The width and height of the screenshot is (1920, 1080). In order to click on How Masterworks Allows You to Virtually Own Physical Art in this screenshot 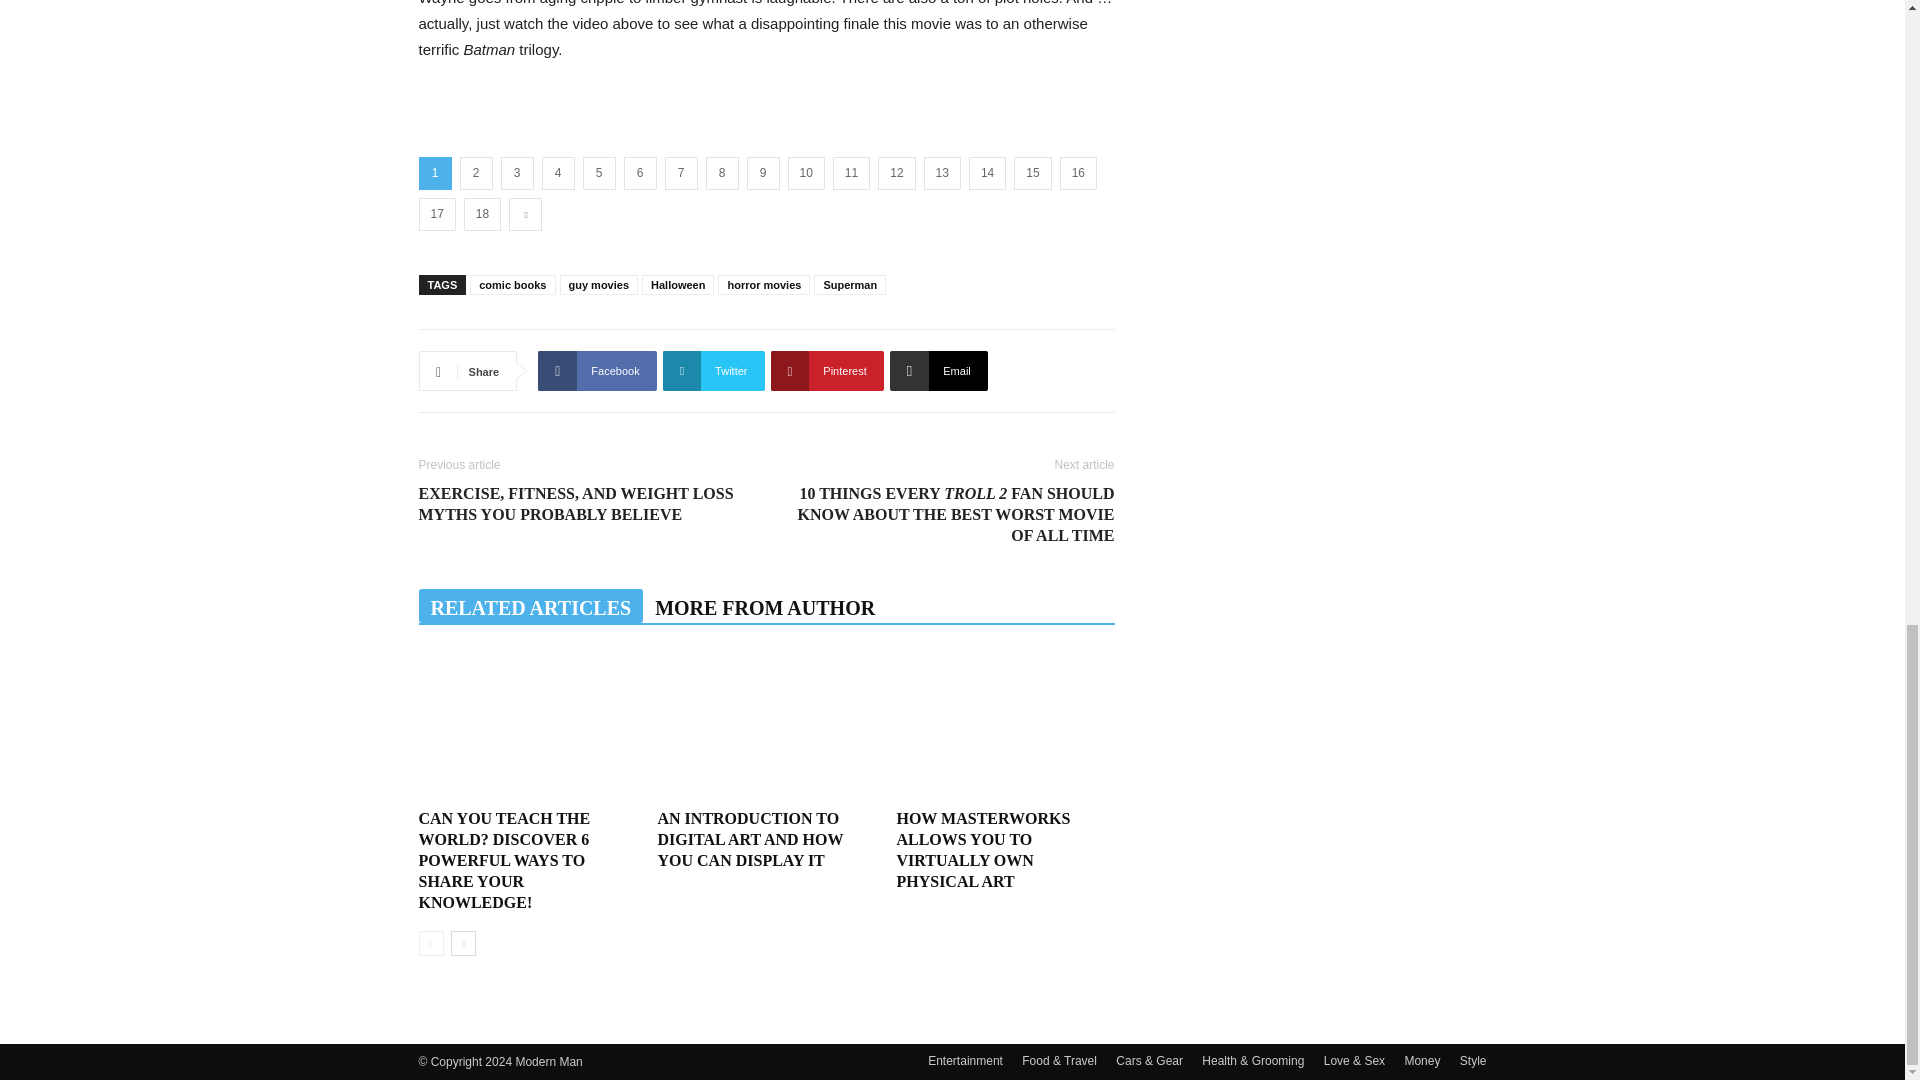, I will do `click(982, 850)`.